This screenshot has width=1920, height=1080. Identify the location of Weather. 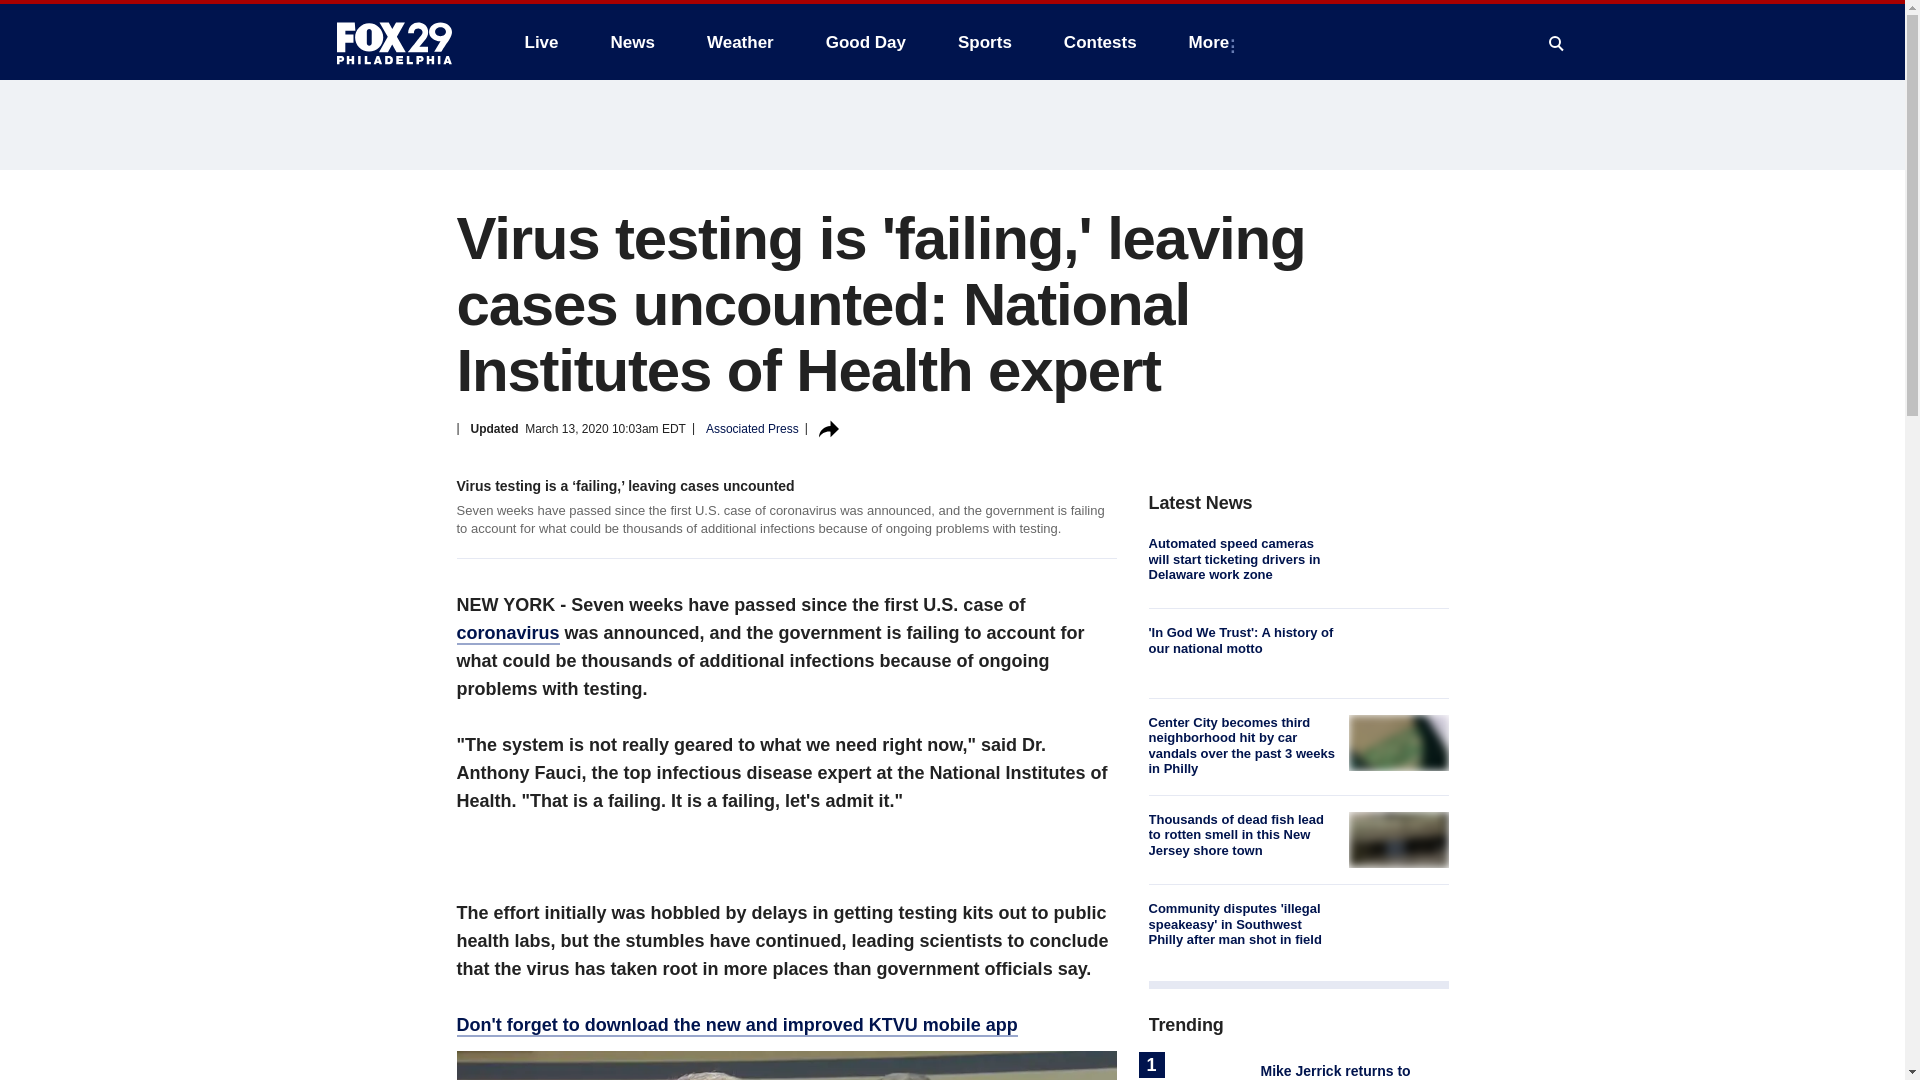
(740, 42).